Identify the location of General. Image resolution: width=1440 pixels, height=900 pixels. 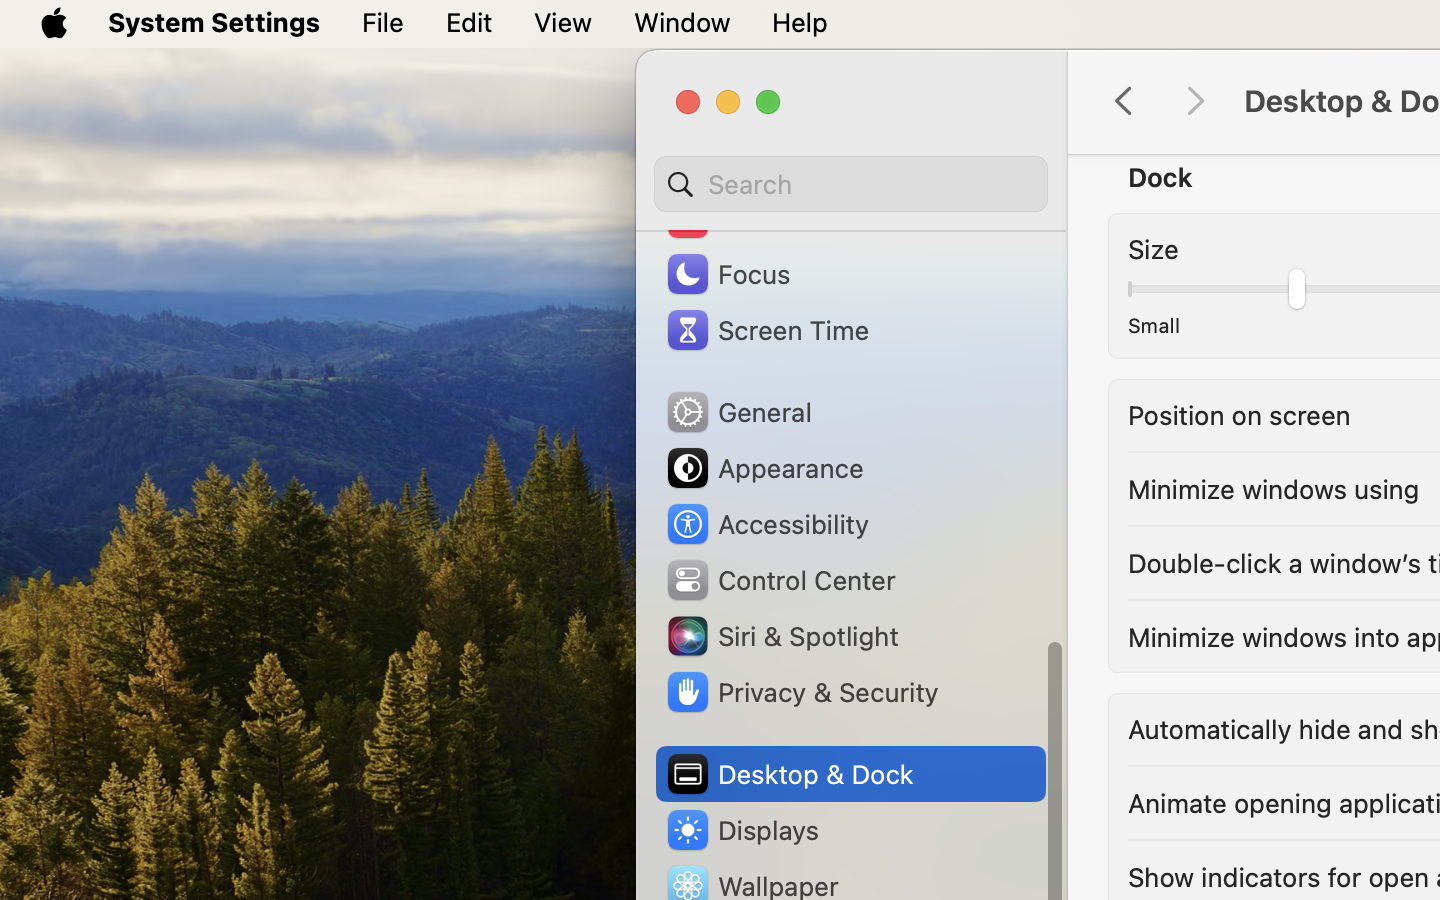
(738, 412).